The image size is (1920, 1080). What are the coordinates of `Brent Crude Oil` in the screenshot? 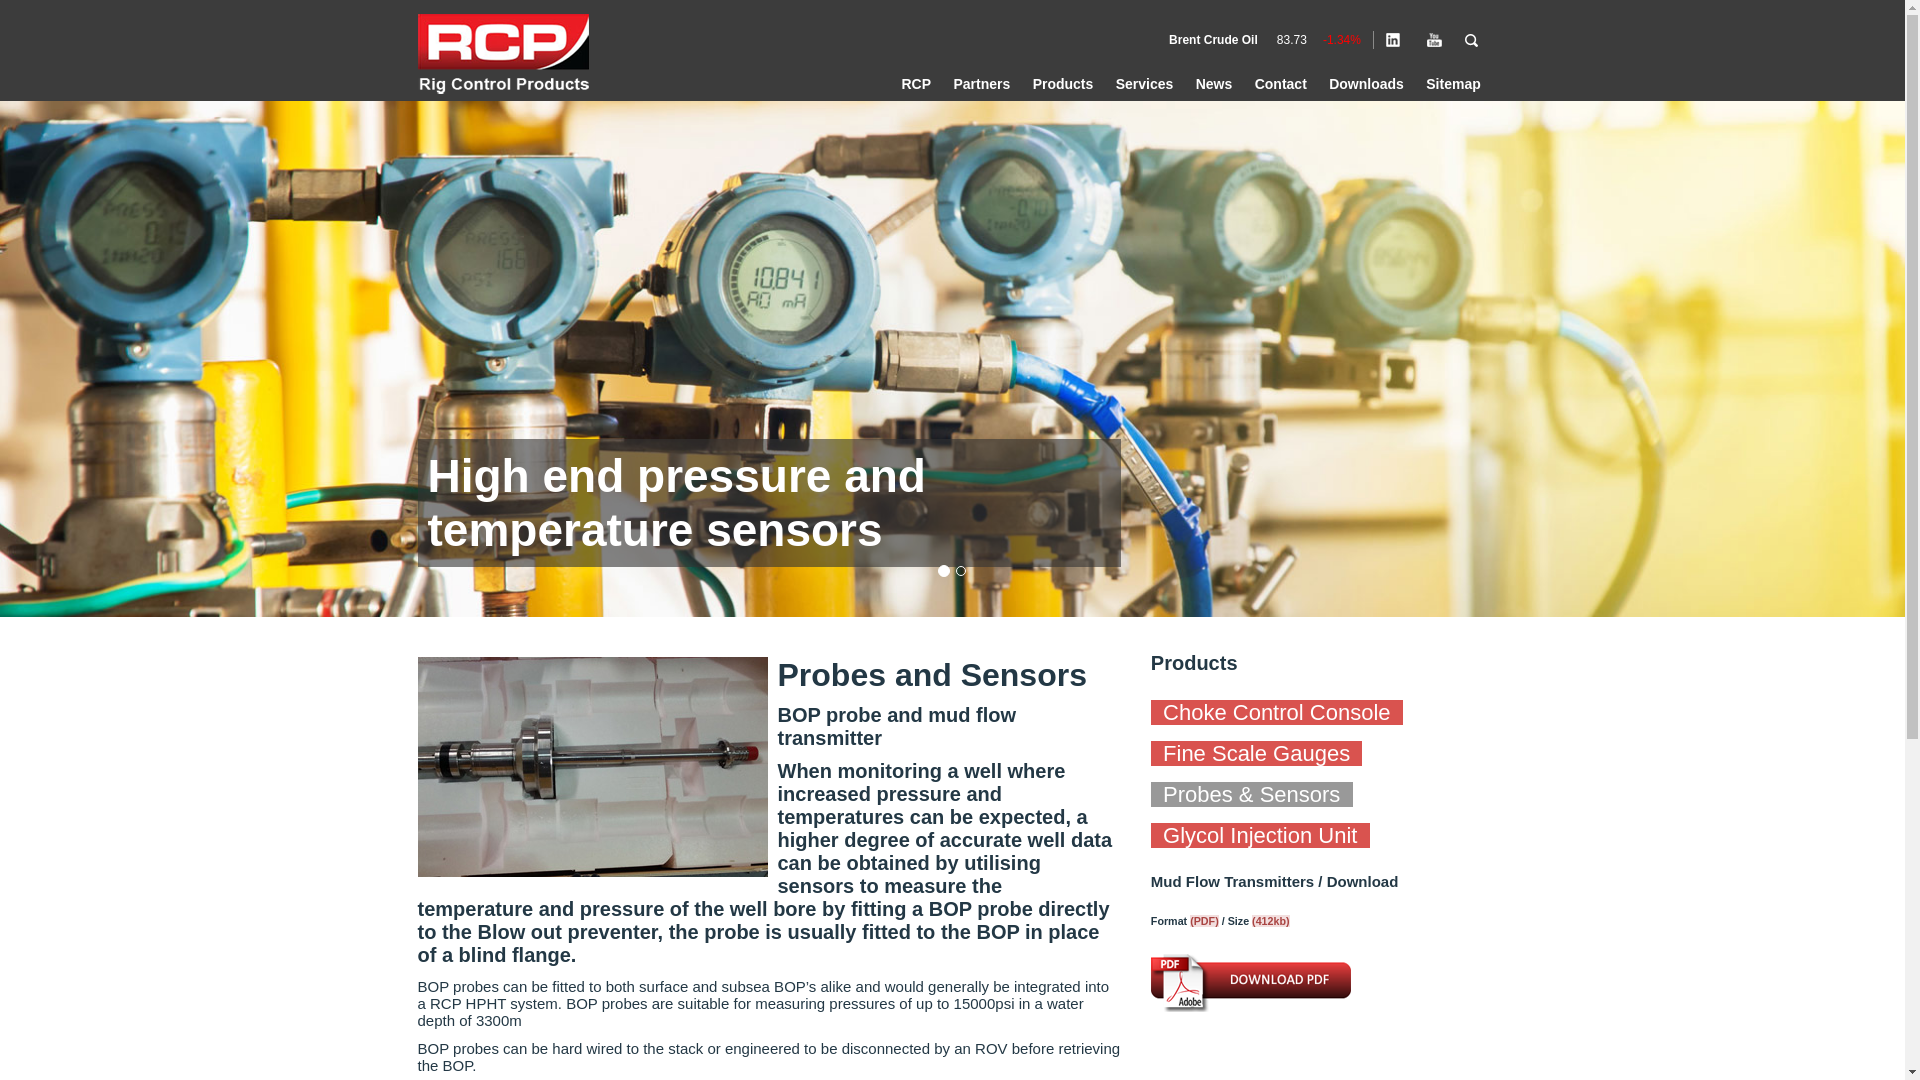 It's located at (1213, 40).